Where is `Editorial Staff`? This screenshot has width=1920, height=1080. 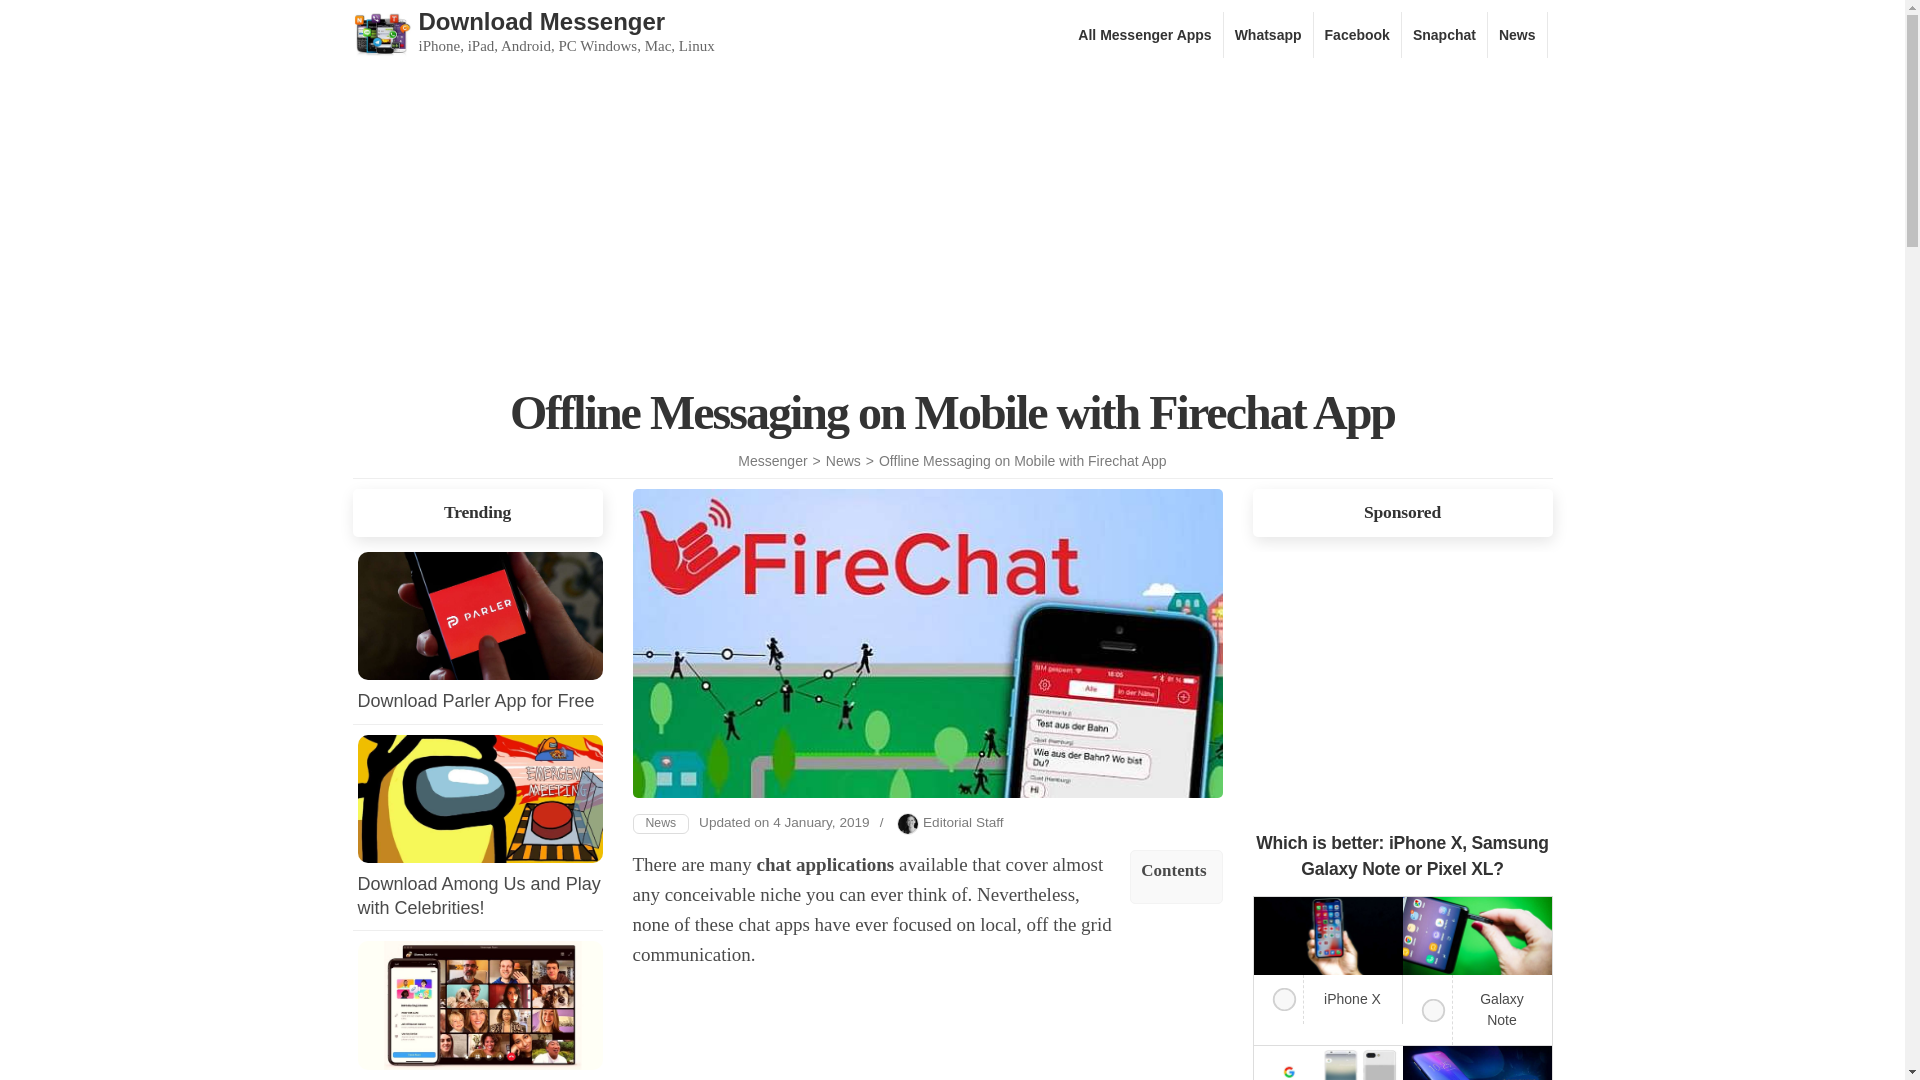
Editorial Staff is located at coordinates (964, 822).